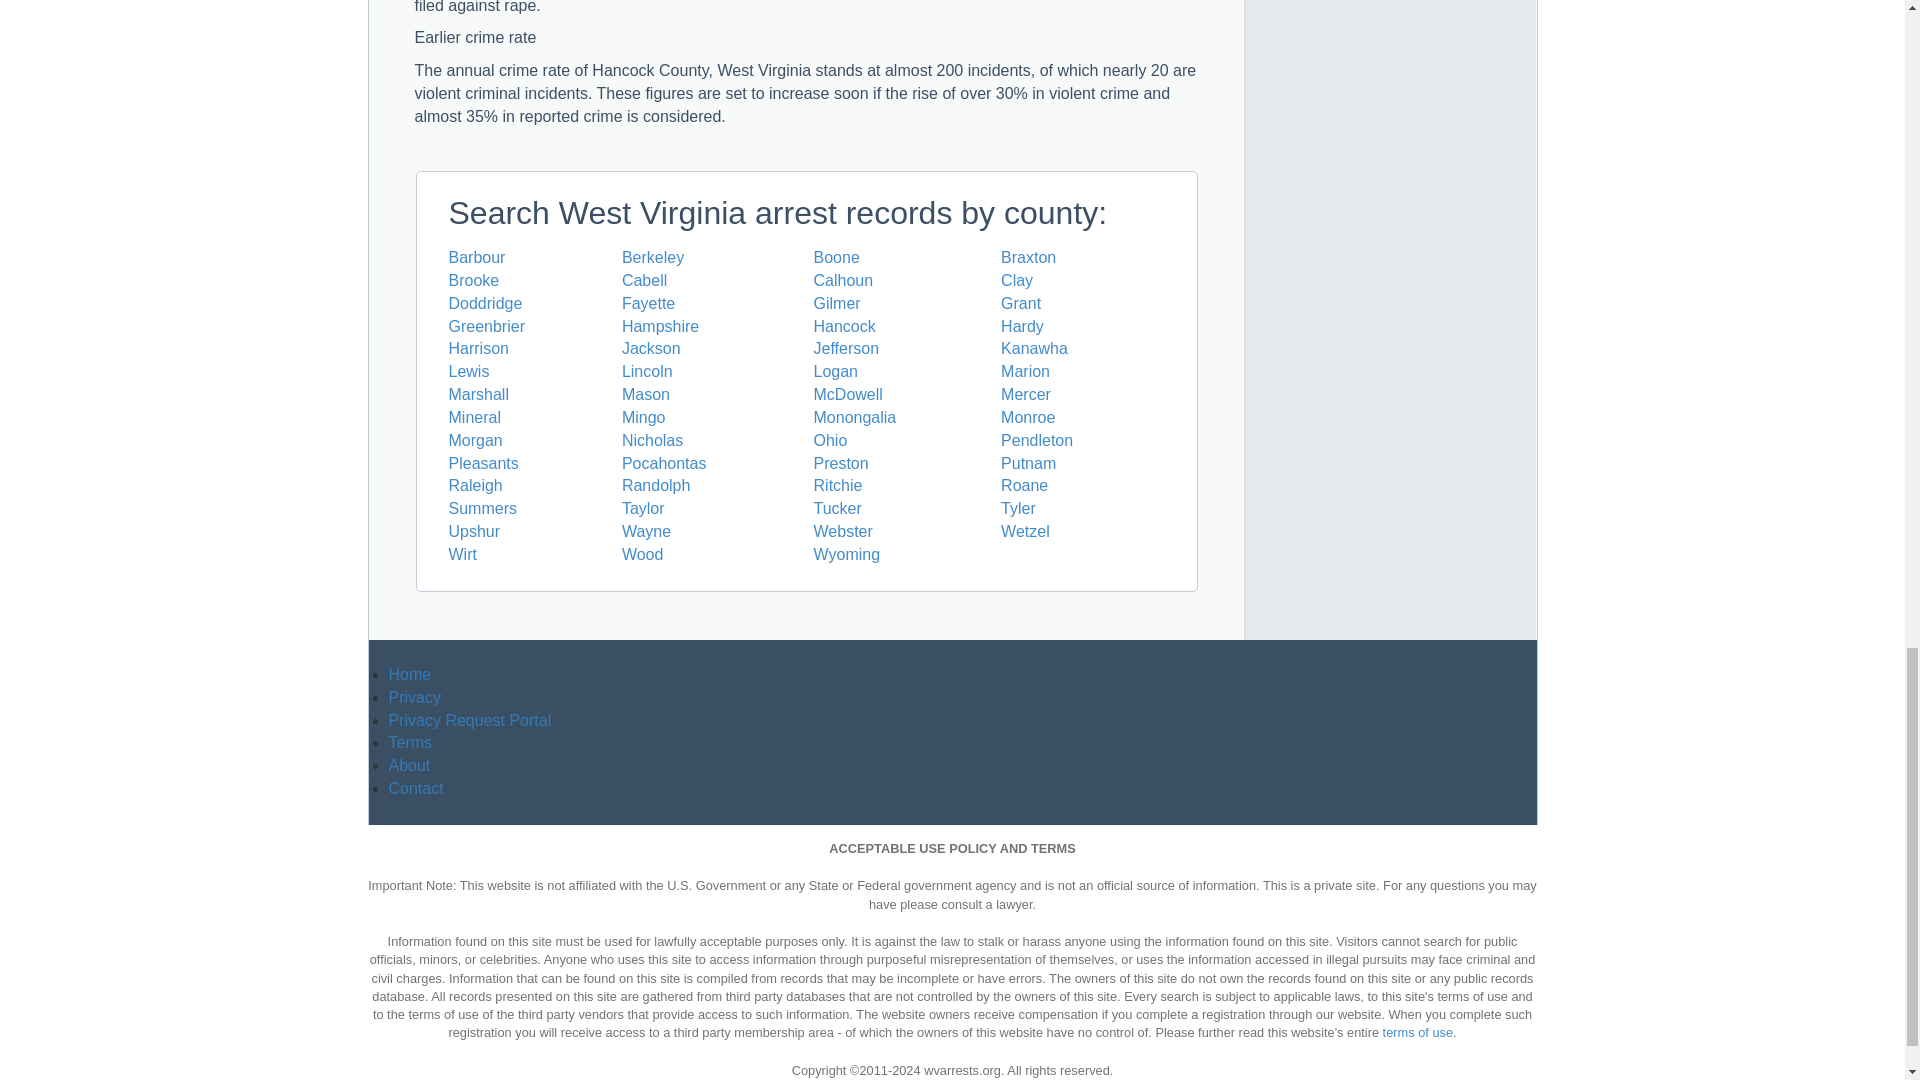  Describe the element at coordinates (473, 280) in the screenshot. I see `Brooke` at that location.